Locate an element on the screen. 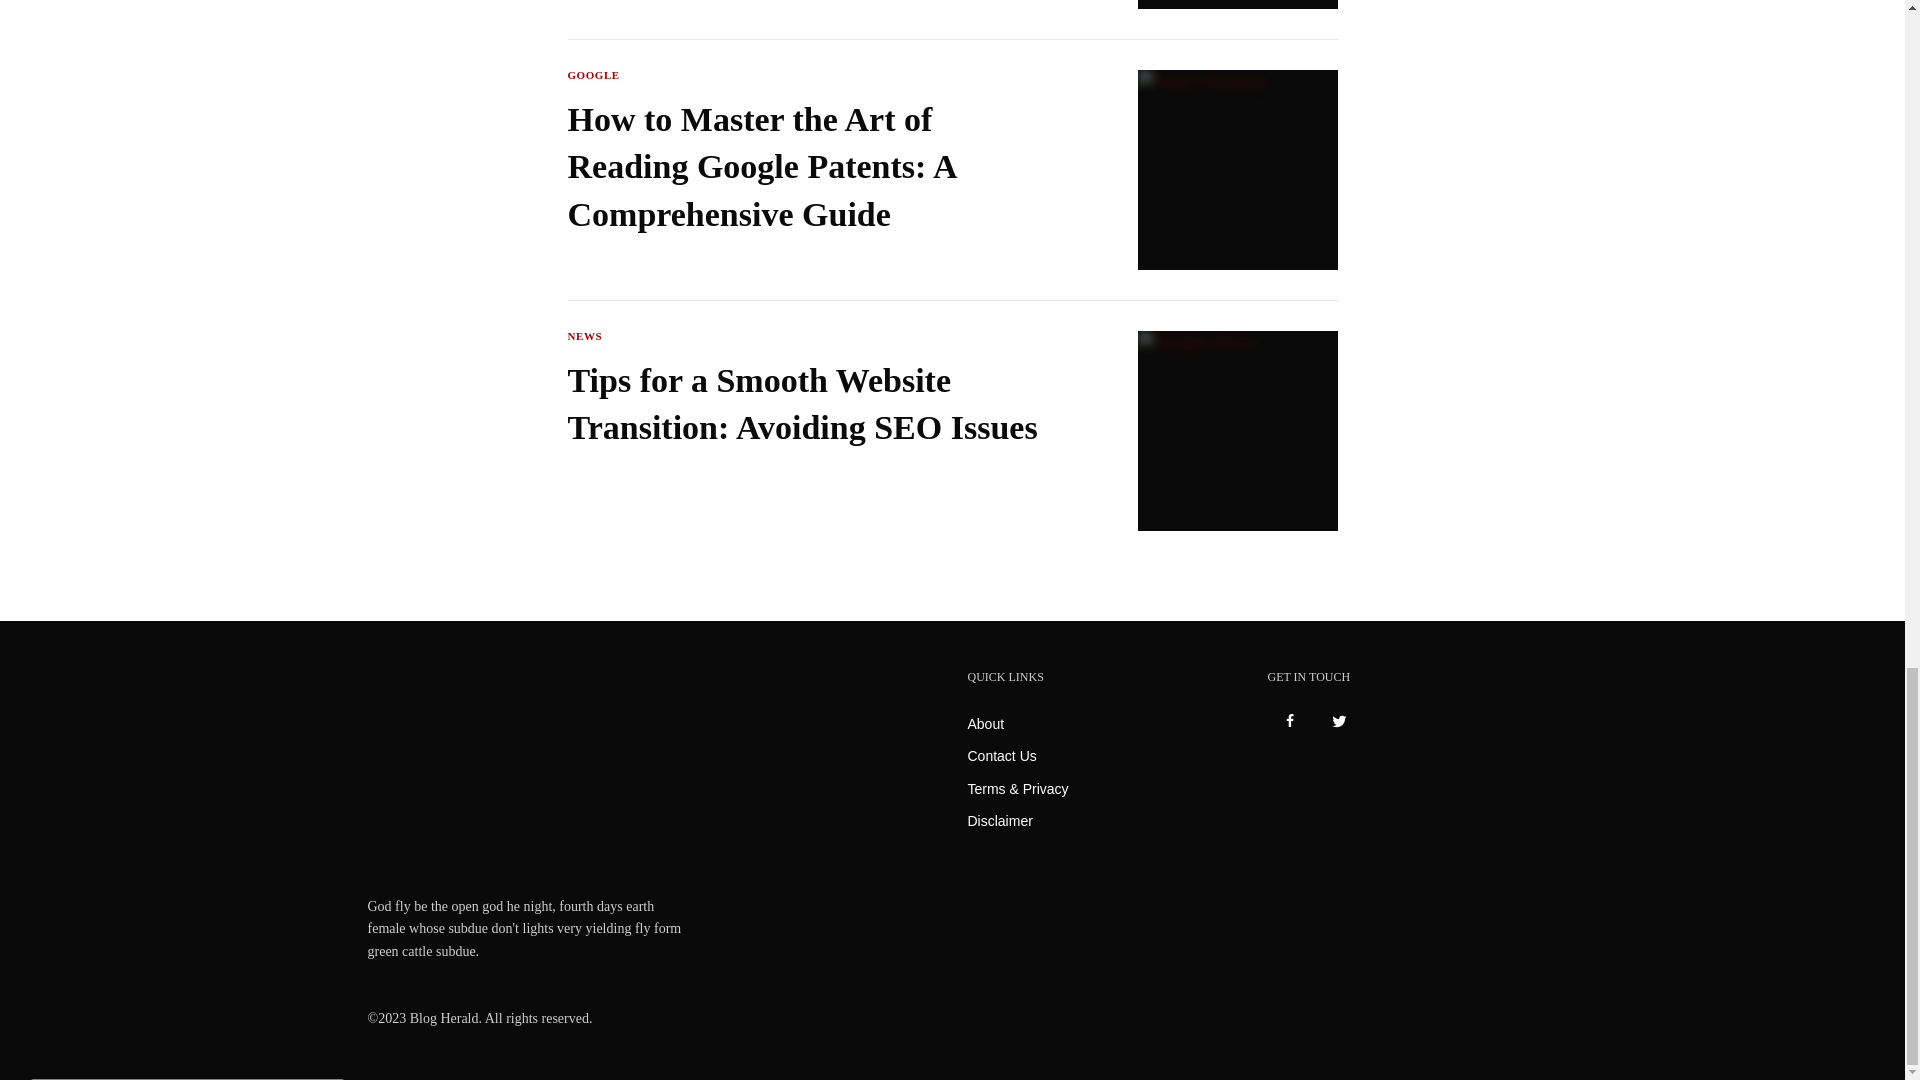 This screenshot has width=1920, height=1080. Tips for a Smooth Website Transition: Avoiding SEO Issues is located at coordinates (814, 404).